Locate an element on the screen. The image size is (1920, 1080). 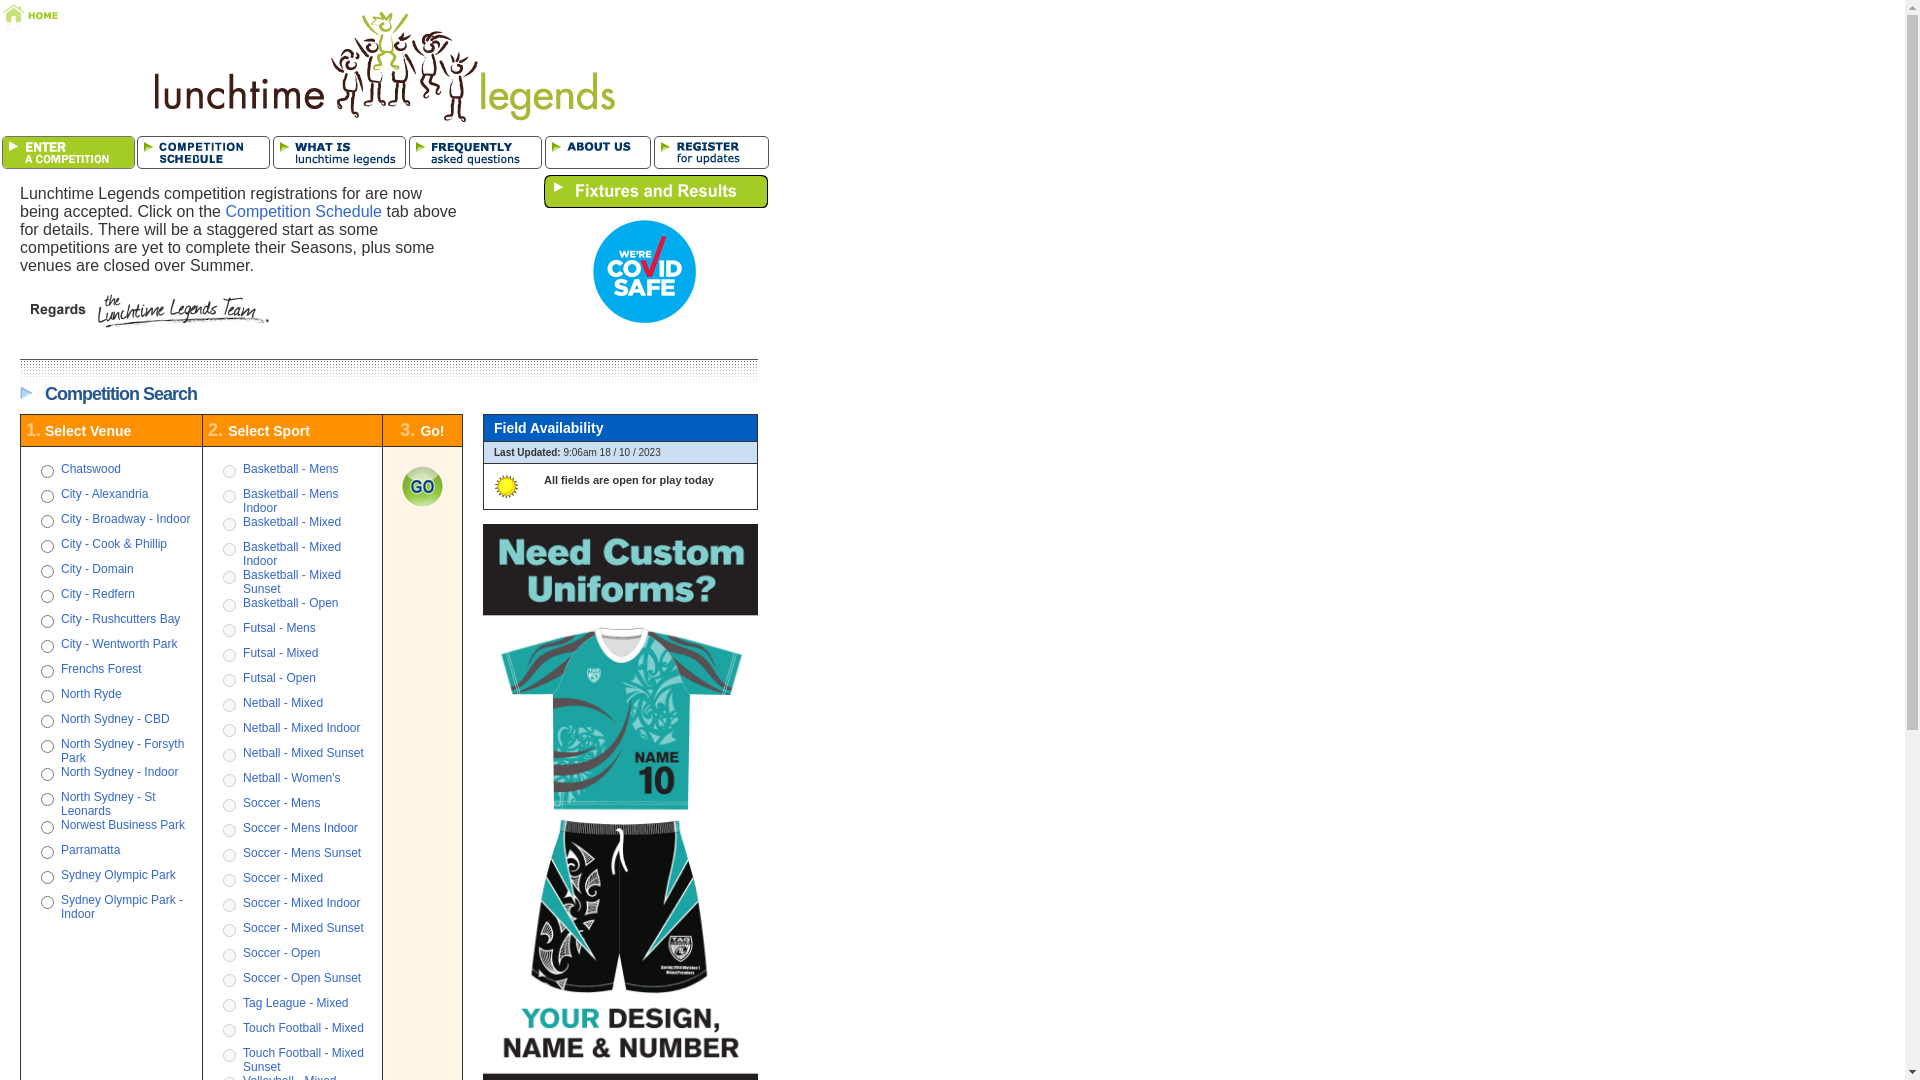
49674 is located at coordinates (46, 622).